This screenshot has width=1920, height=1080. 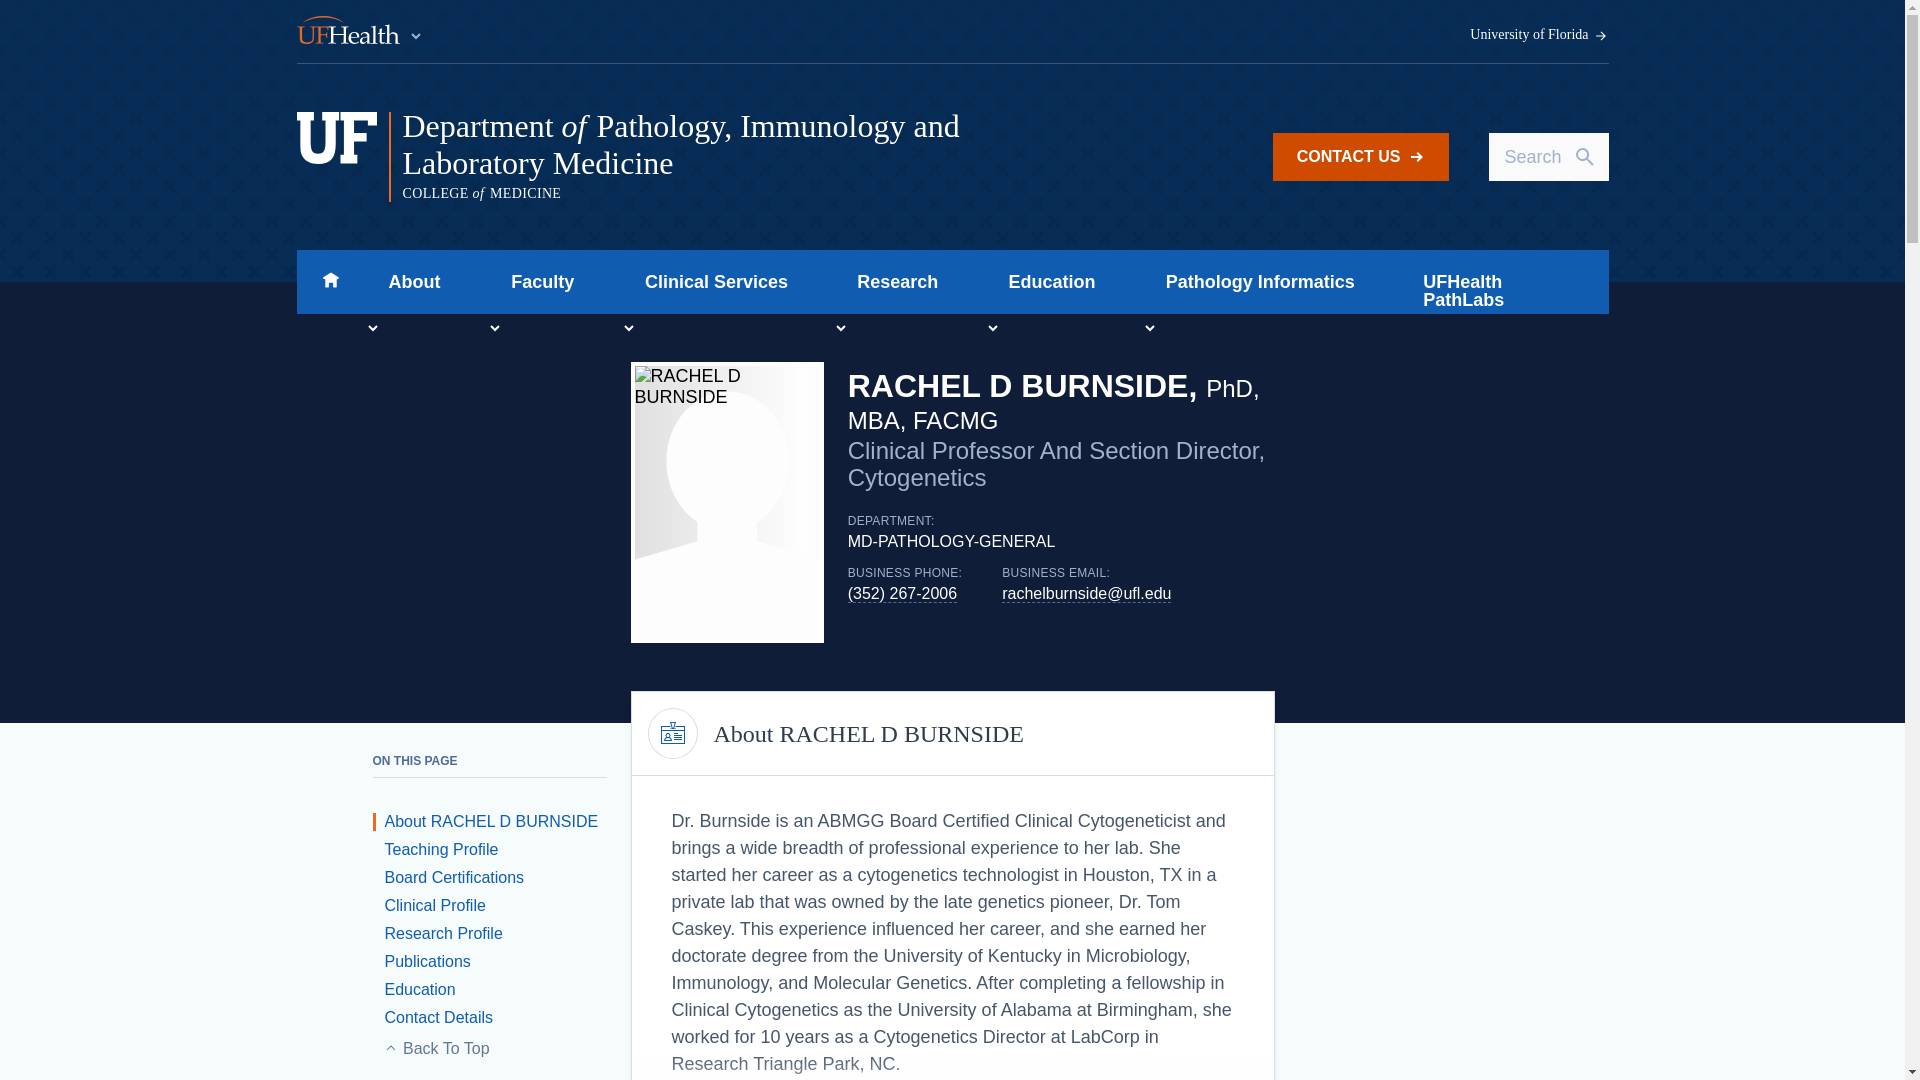 I want to click on University of Florida, so click(x=1539, y=35).